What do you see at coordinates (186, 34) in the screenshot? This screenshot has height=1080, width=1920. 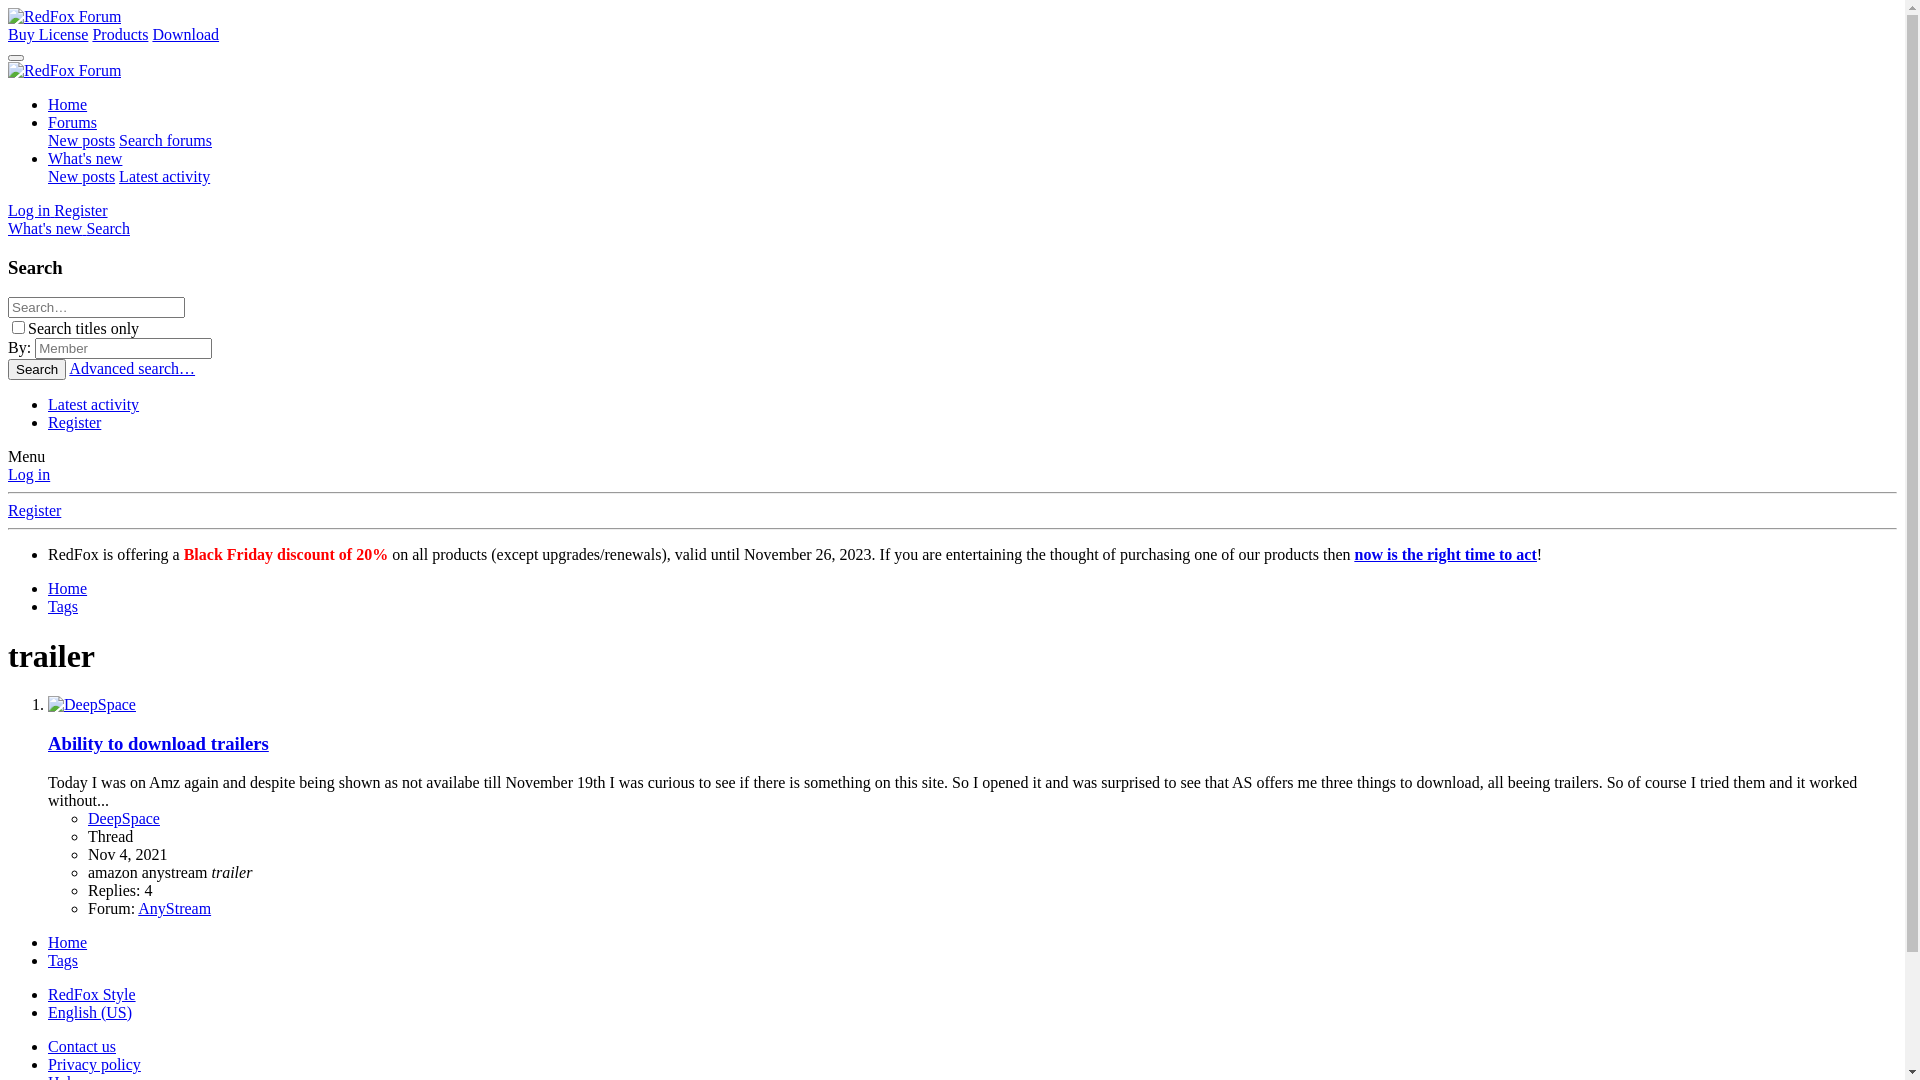 I see `Download` at bounding box center [186, 34].